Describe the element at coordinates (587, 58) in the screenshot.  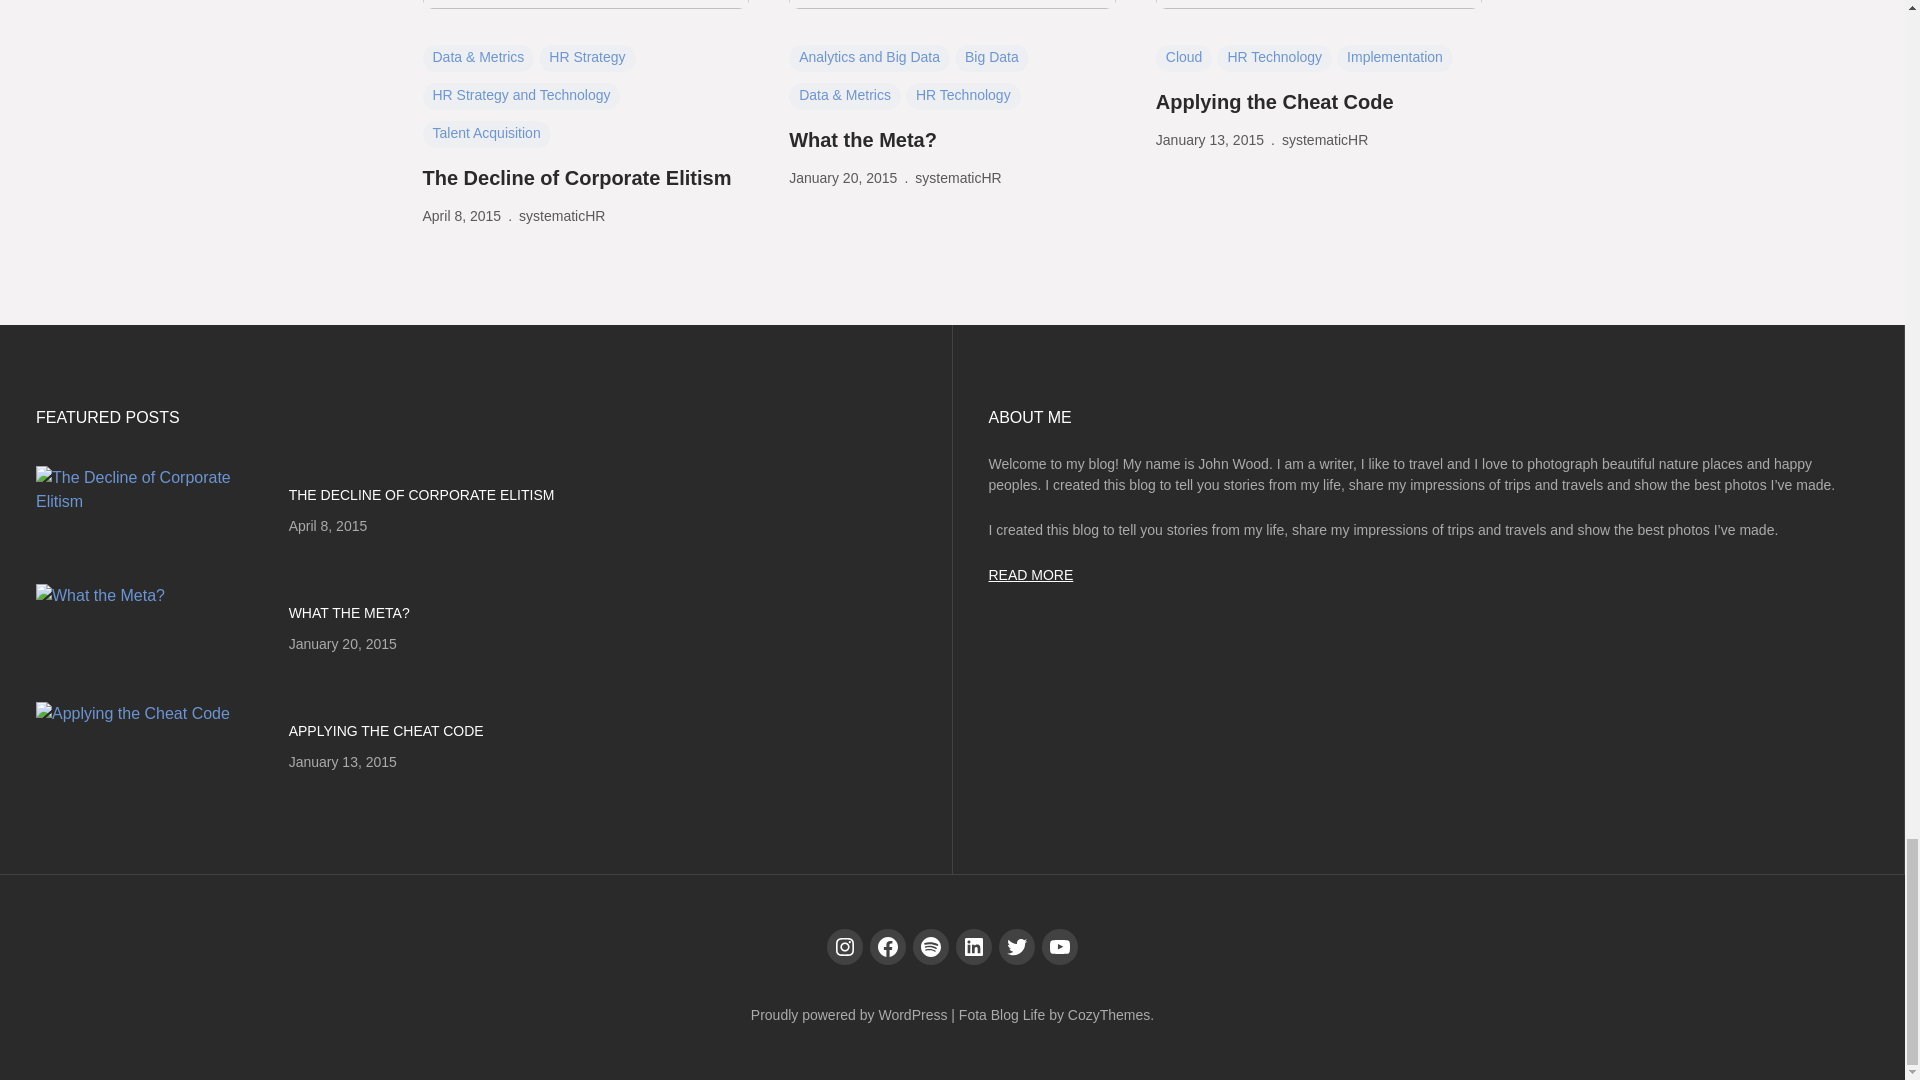
I see `HR Strategy` at that location.